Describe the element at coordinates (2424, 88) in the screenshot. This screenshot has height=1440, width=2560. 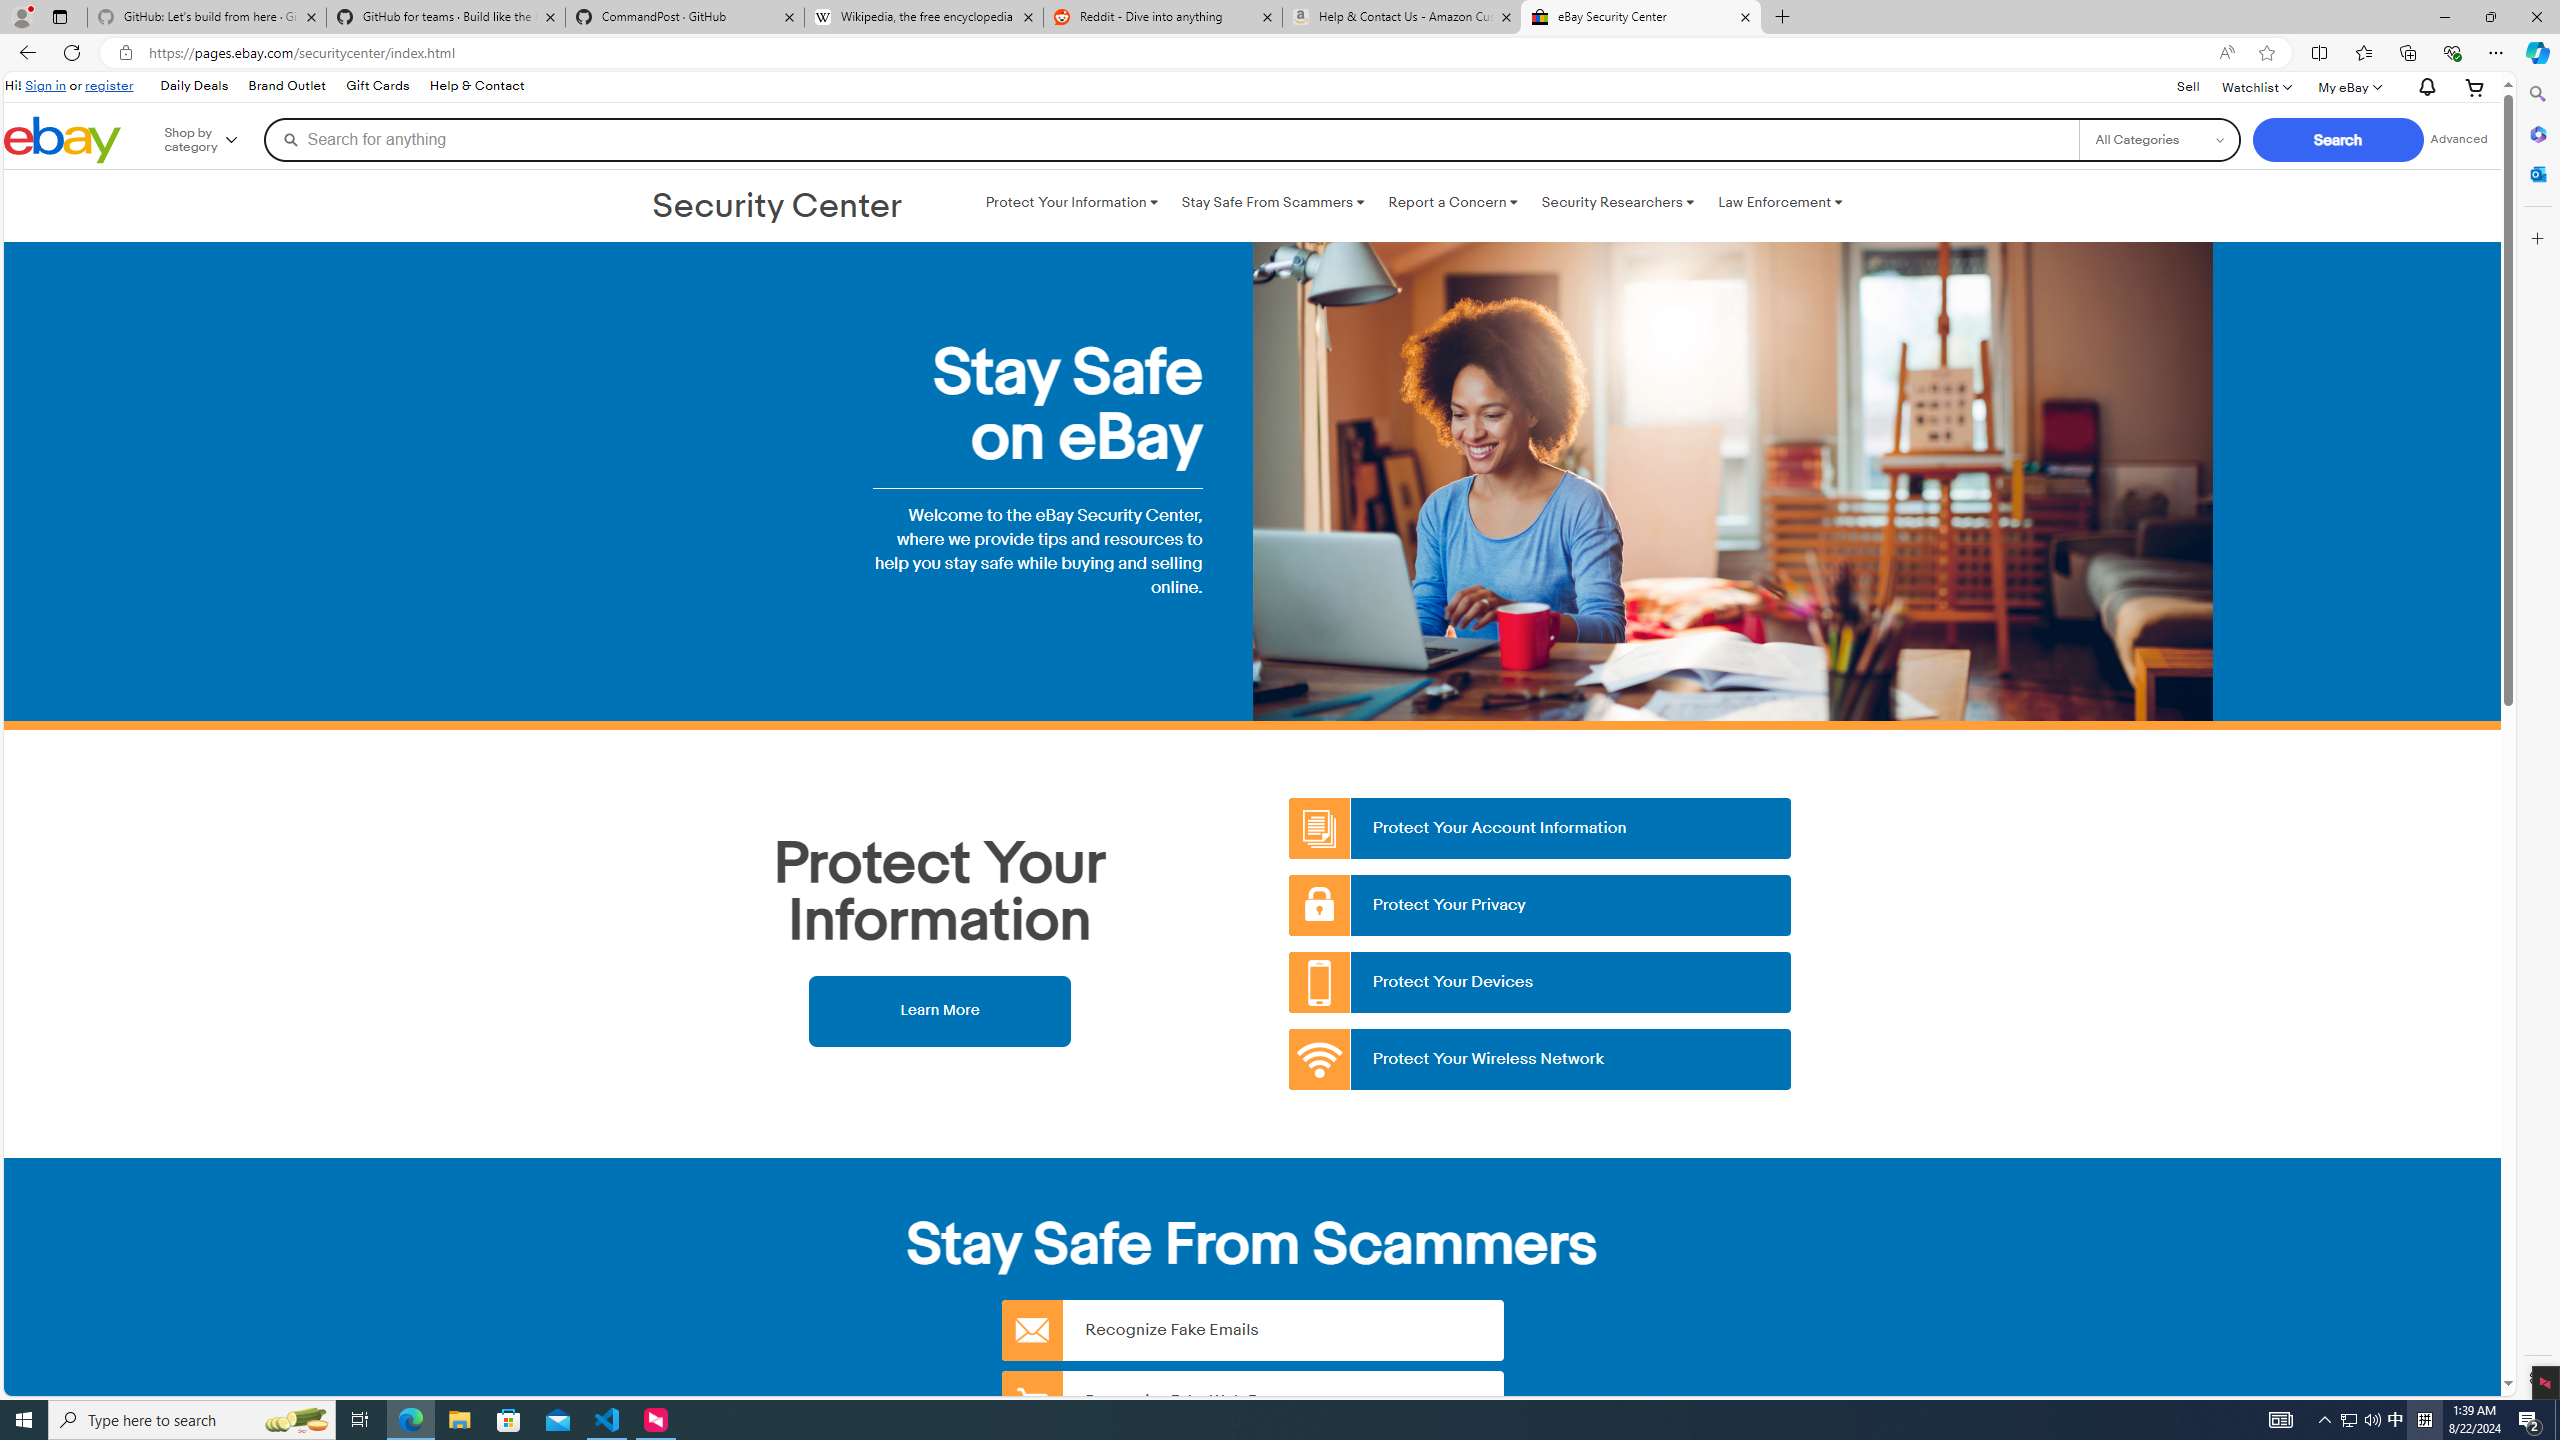
I see `AutomationID: gh-eb-Alerts` at that location.